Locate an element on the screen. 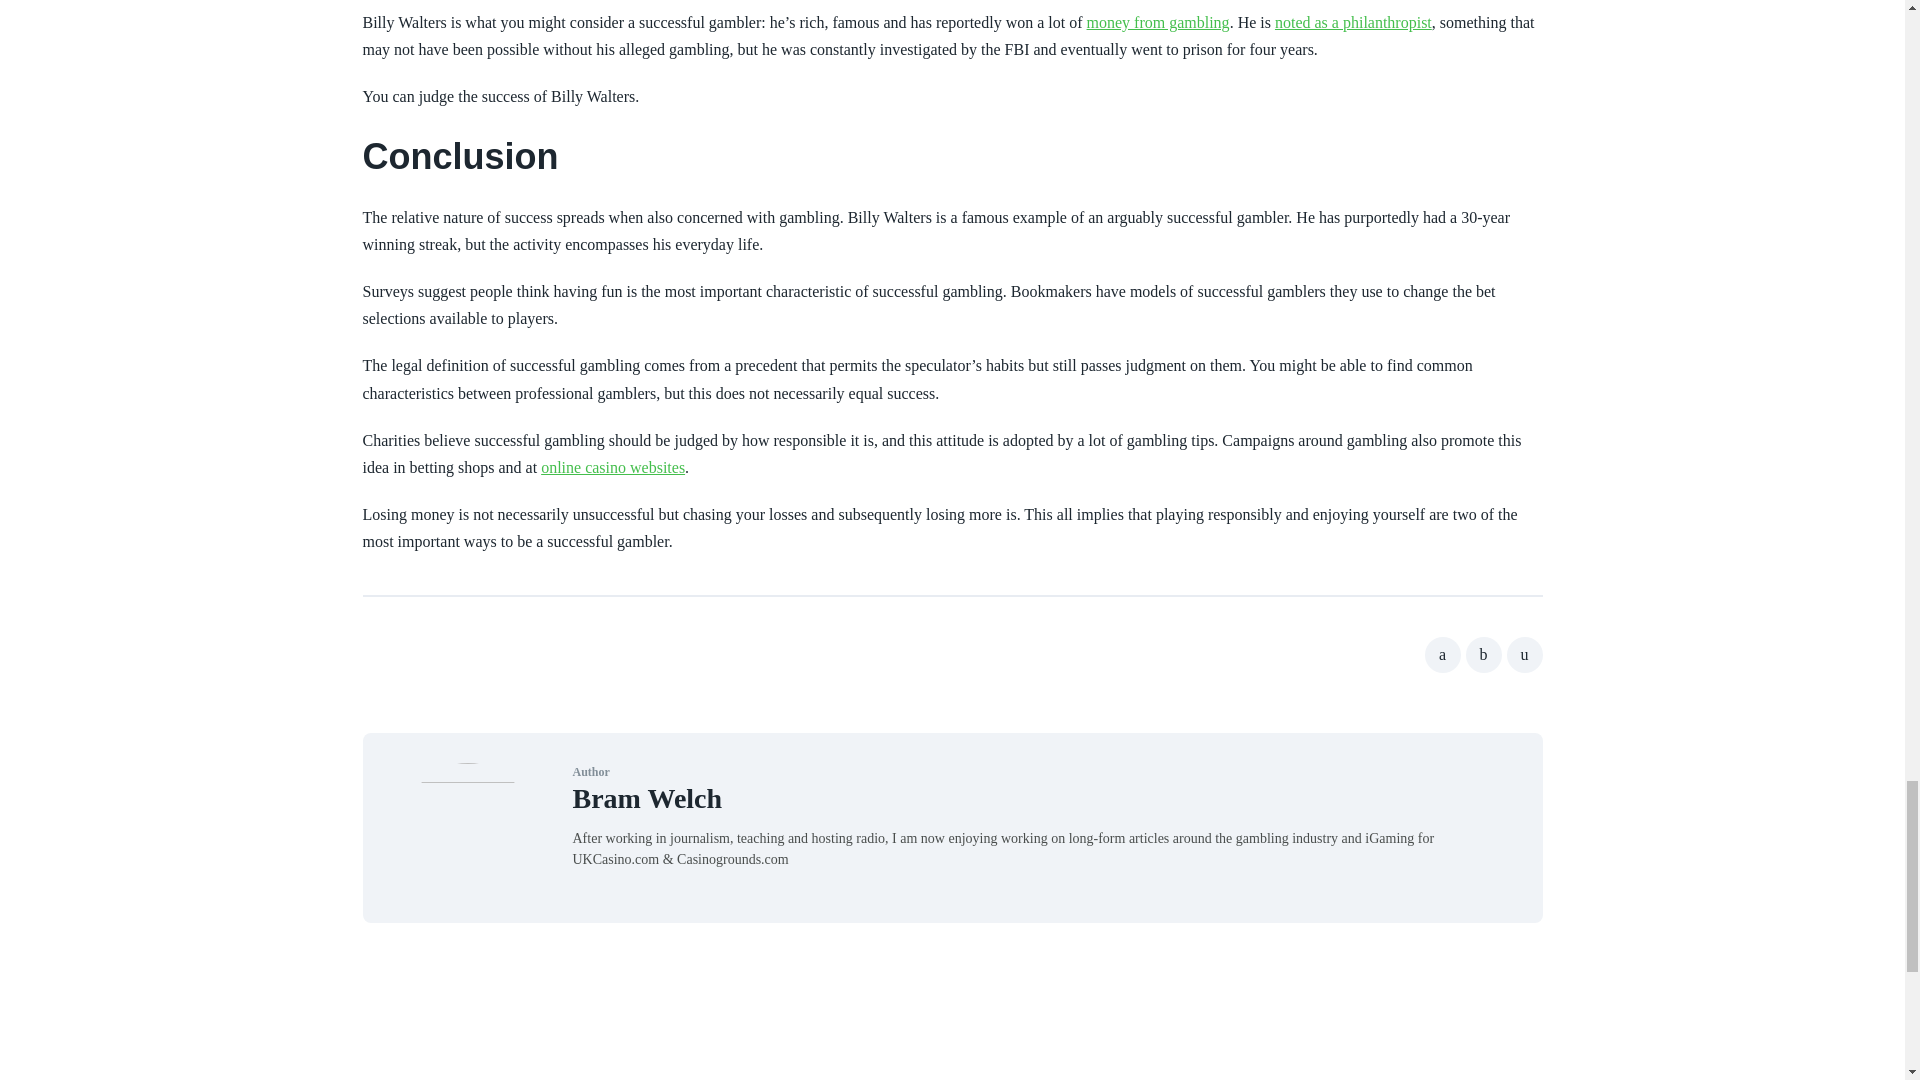 The width and height of the screenshot is (1920, 1080). online casino websites is located at coordinates (613, 468).